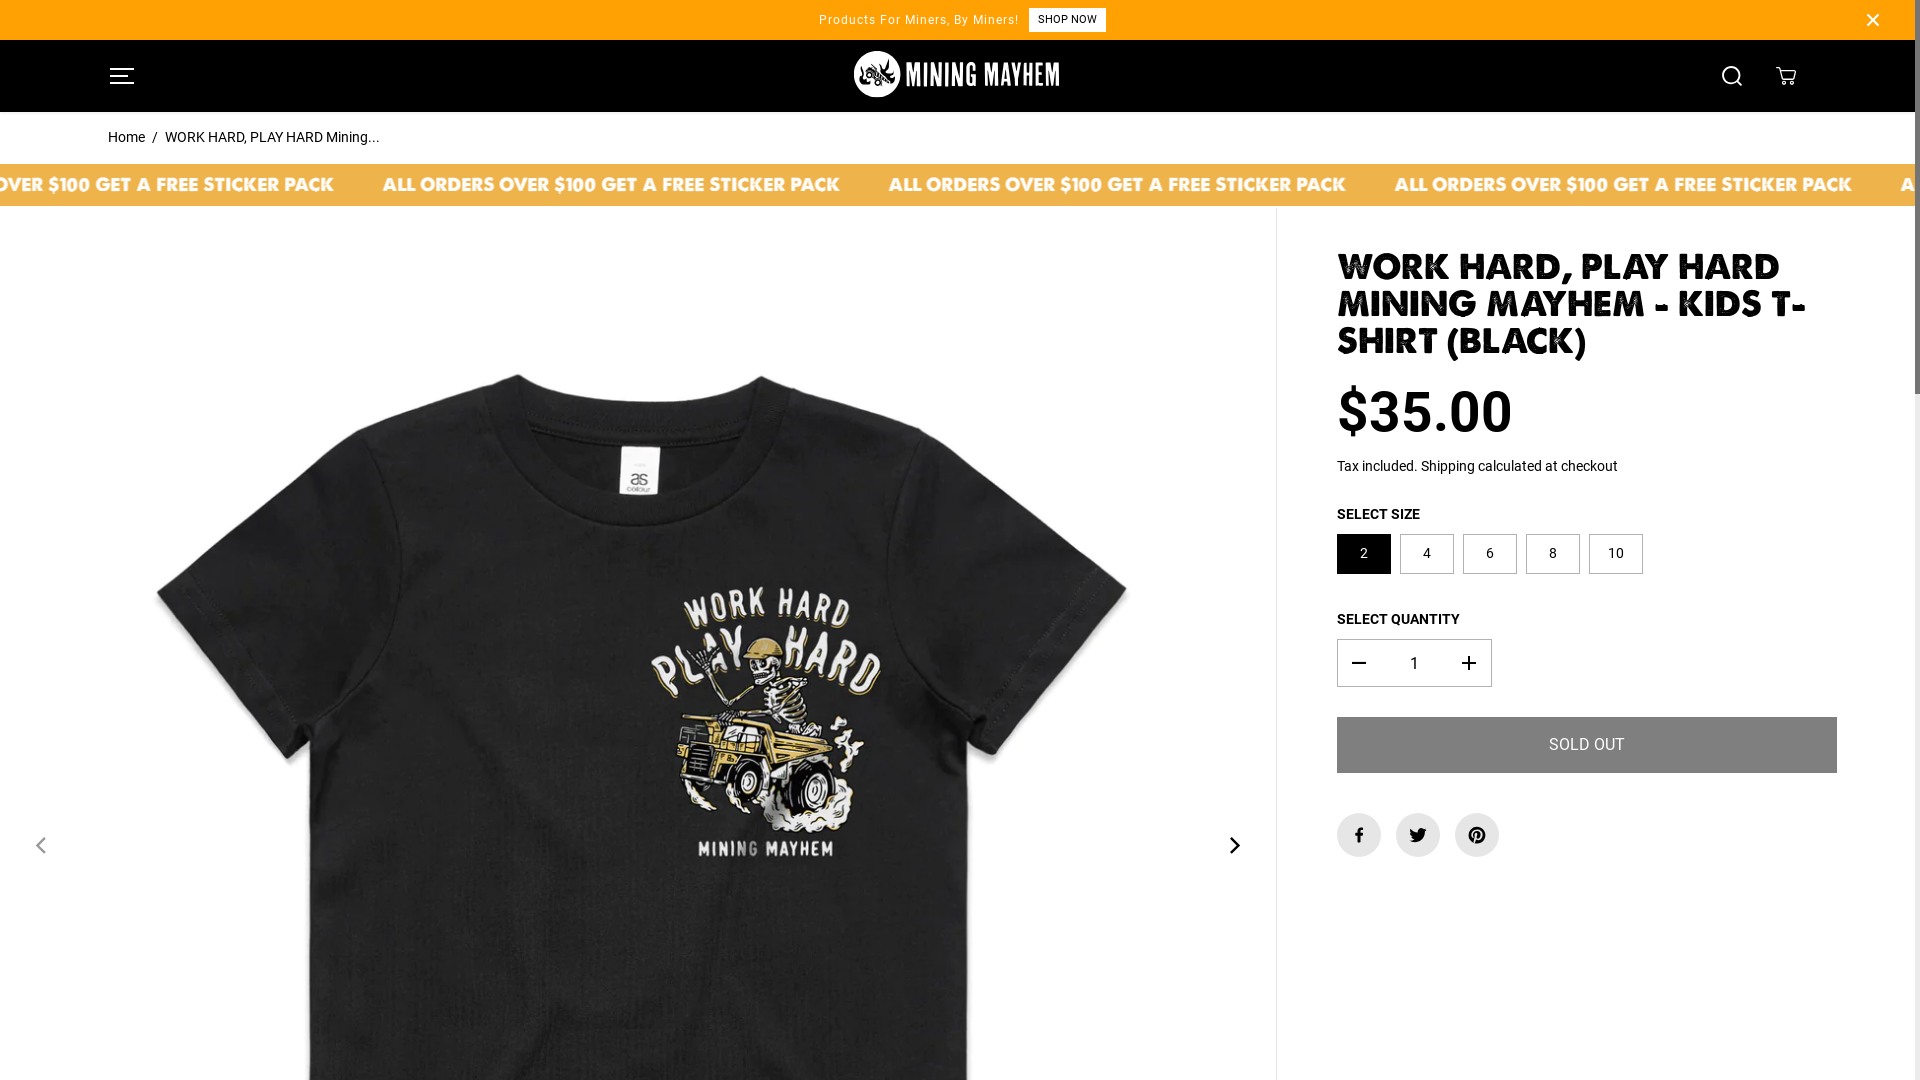 The width and height of the screenshot is (1920, 1080). Describe the element at coordinates (1364, 554) in the screenshot. I see `2` at that location.